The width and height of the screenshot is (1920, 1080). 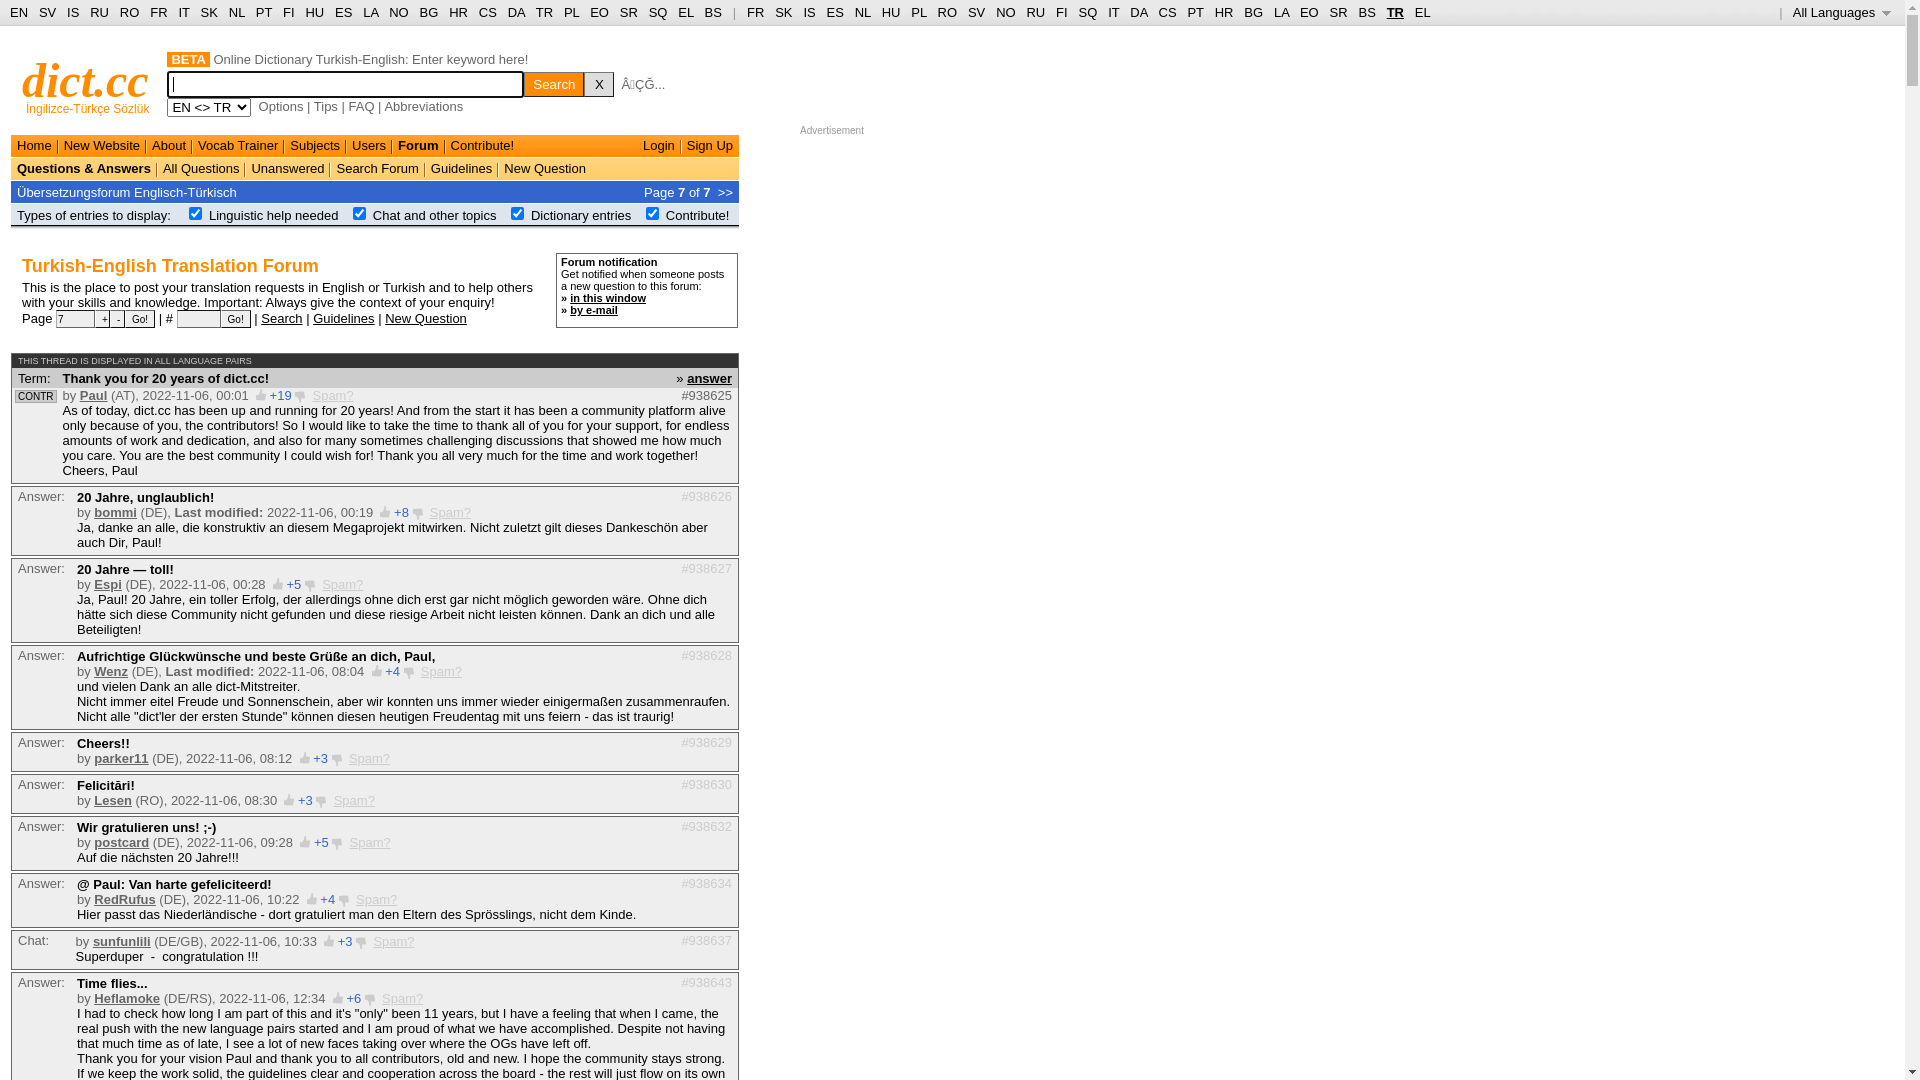 What do you see at coordinates (48, 12) in the screenshot?
I see `SV` at bounding box center [48, 12].